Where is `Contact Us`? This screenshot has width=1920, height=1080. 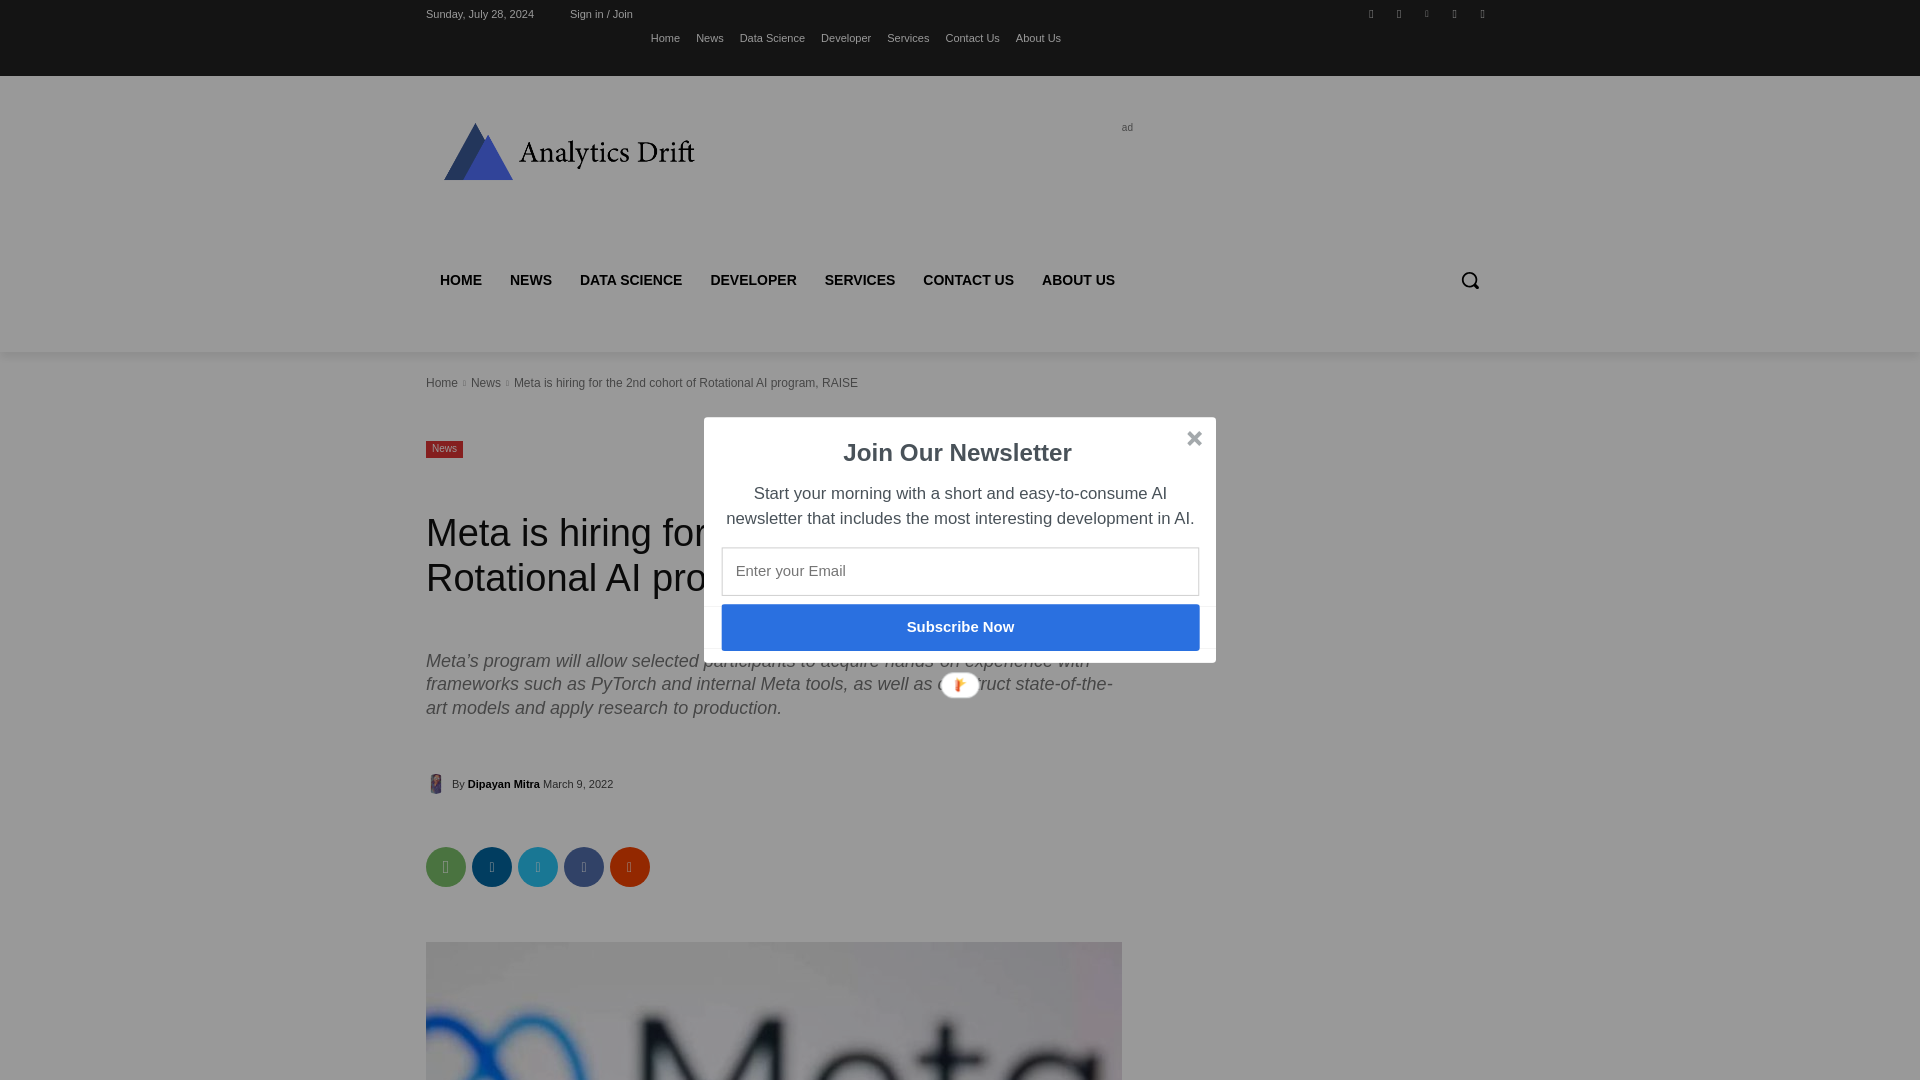 Contact Us is located at coordinates (971, 37).